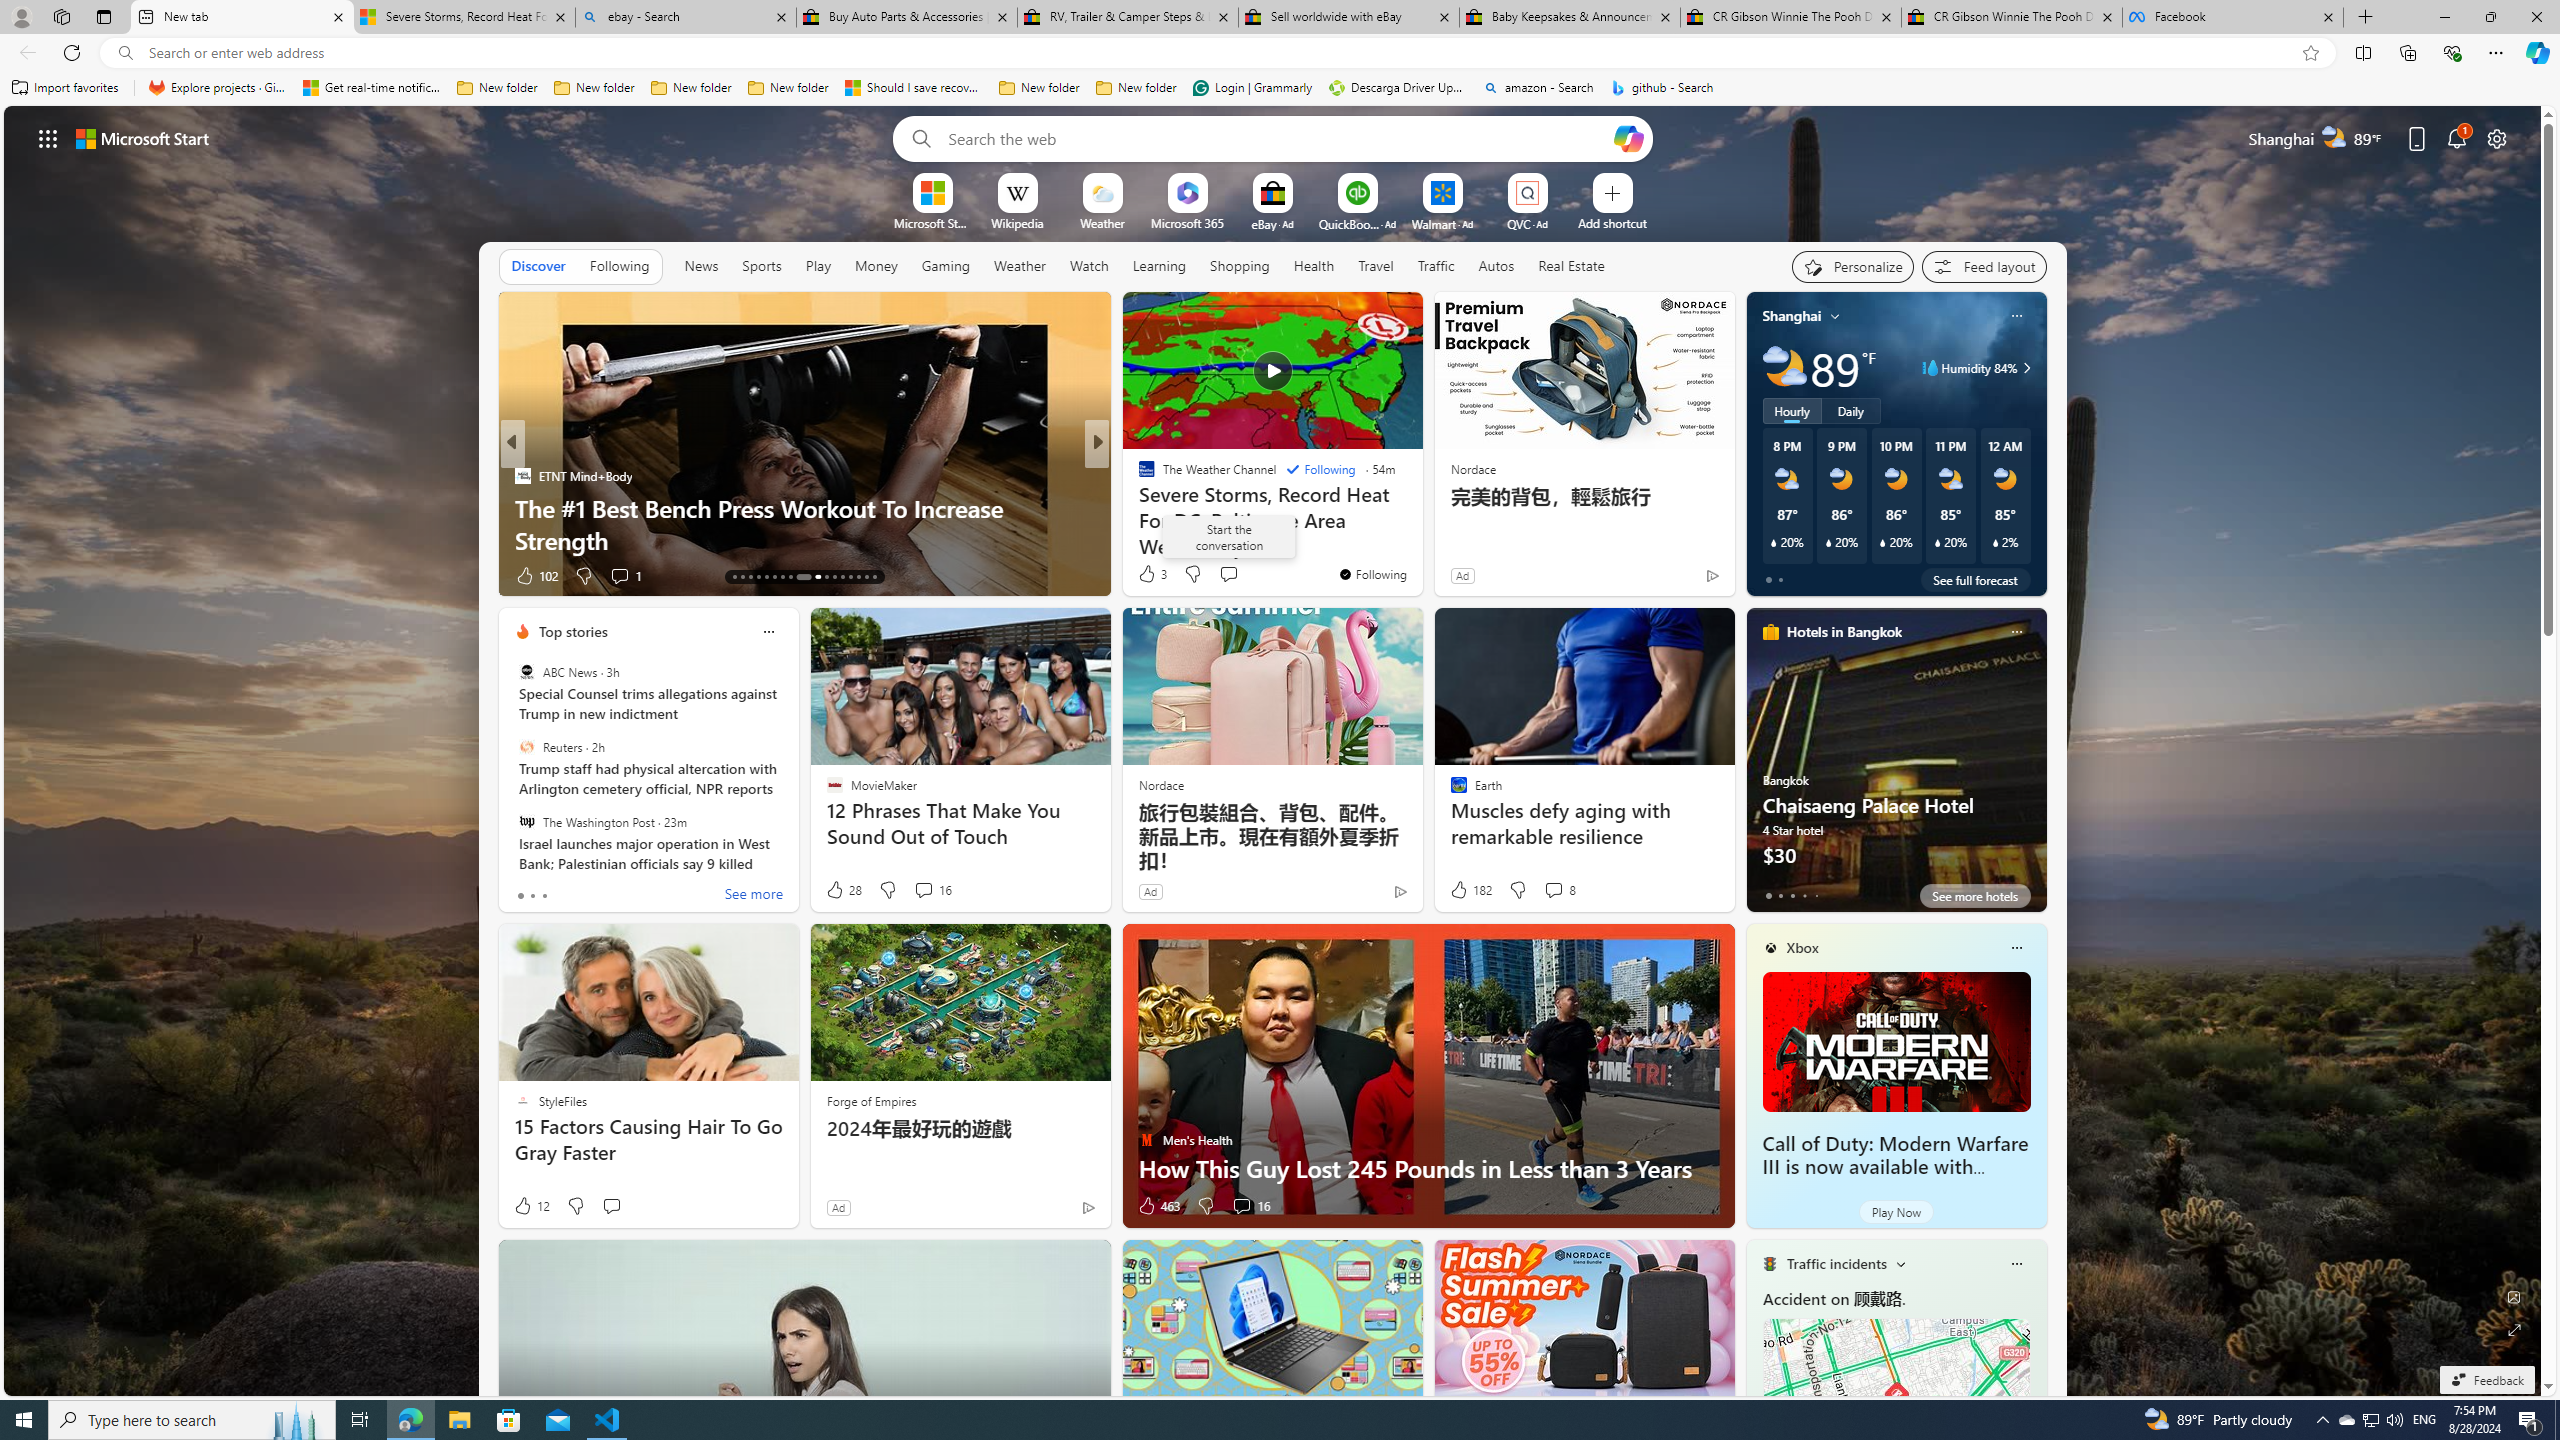 The image size is (2560, 1440). What do you see at coordinates (1975, 579) in the screenshot?
I see `See full forecast` at bounding box center [1975, 579].